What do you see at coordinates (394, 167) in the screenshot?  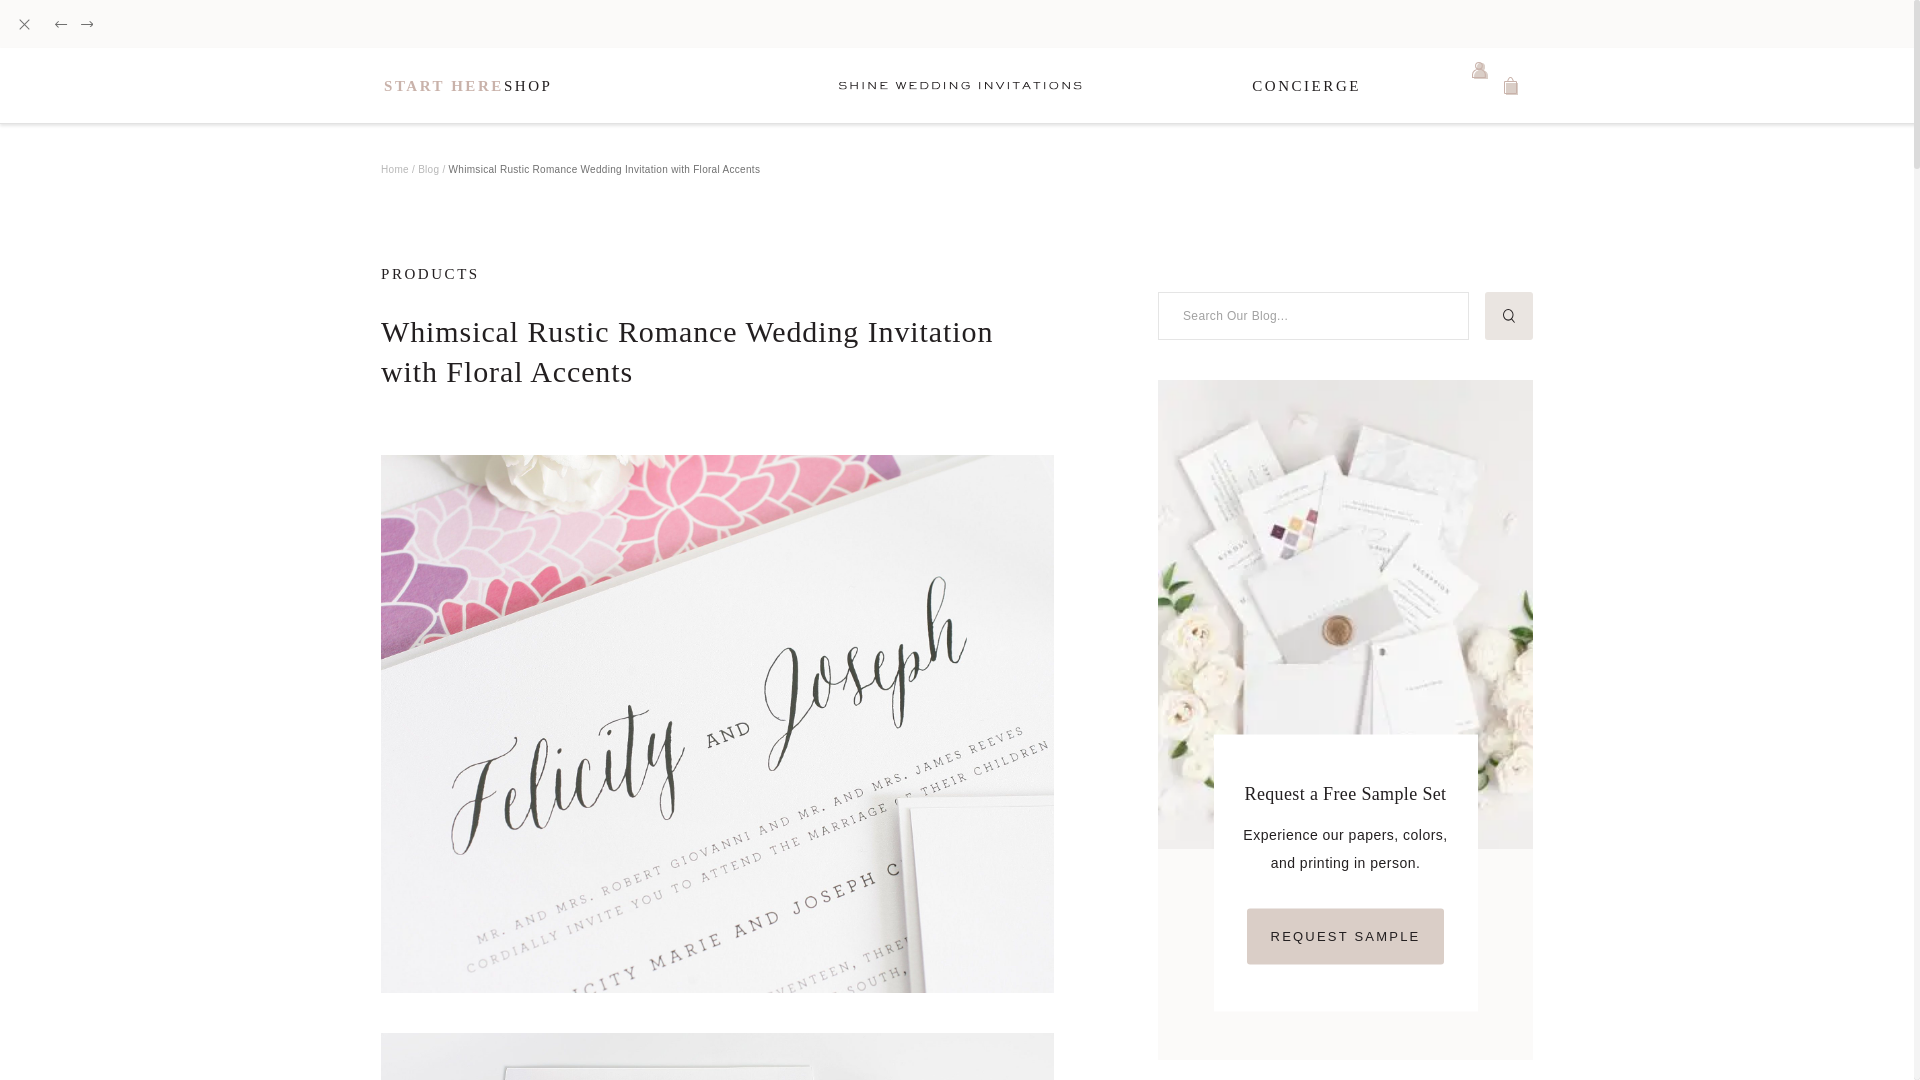 I see `Home` at bounding box center [394, 167].